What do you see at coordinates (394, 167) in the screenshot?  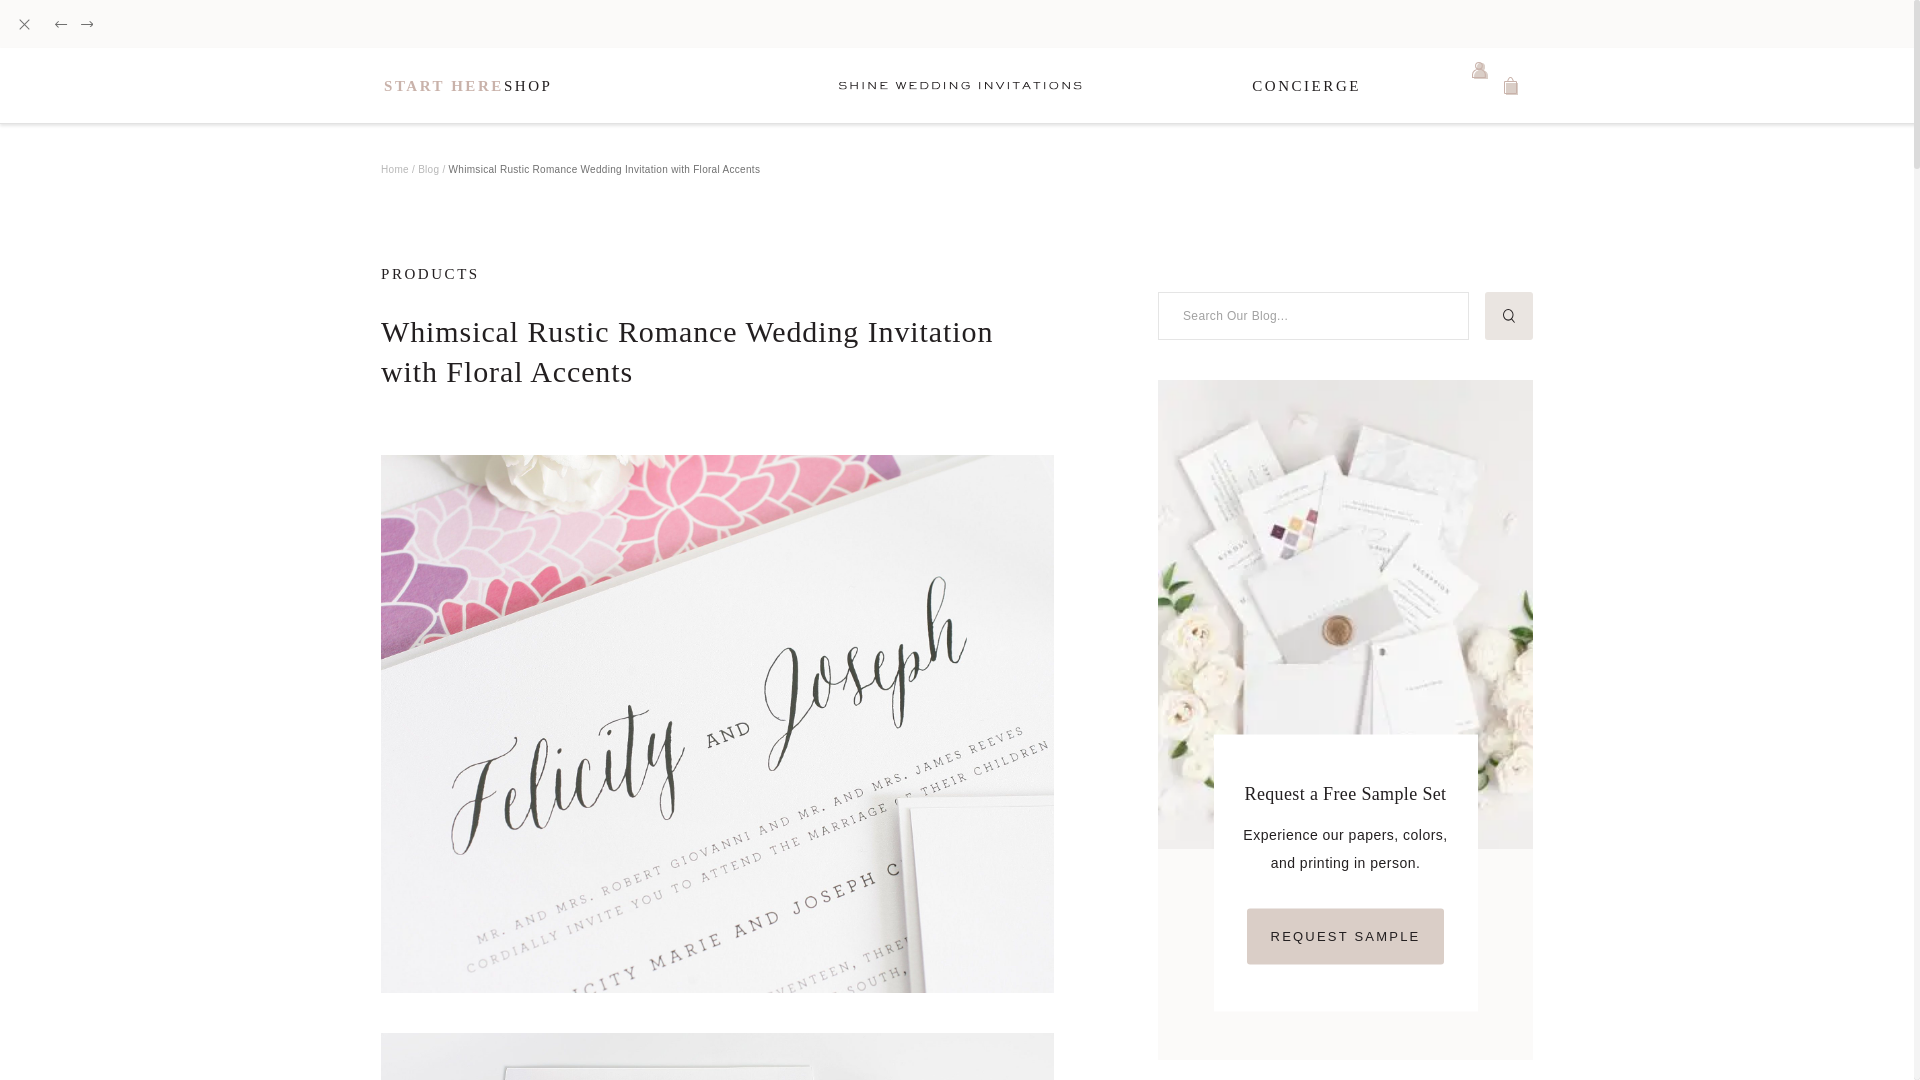 I see `Home` at bounding box center [394, 167].